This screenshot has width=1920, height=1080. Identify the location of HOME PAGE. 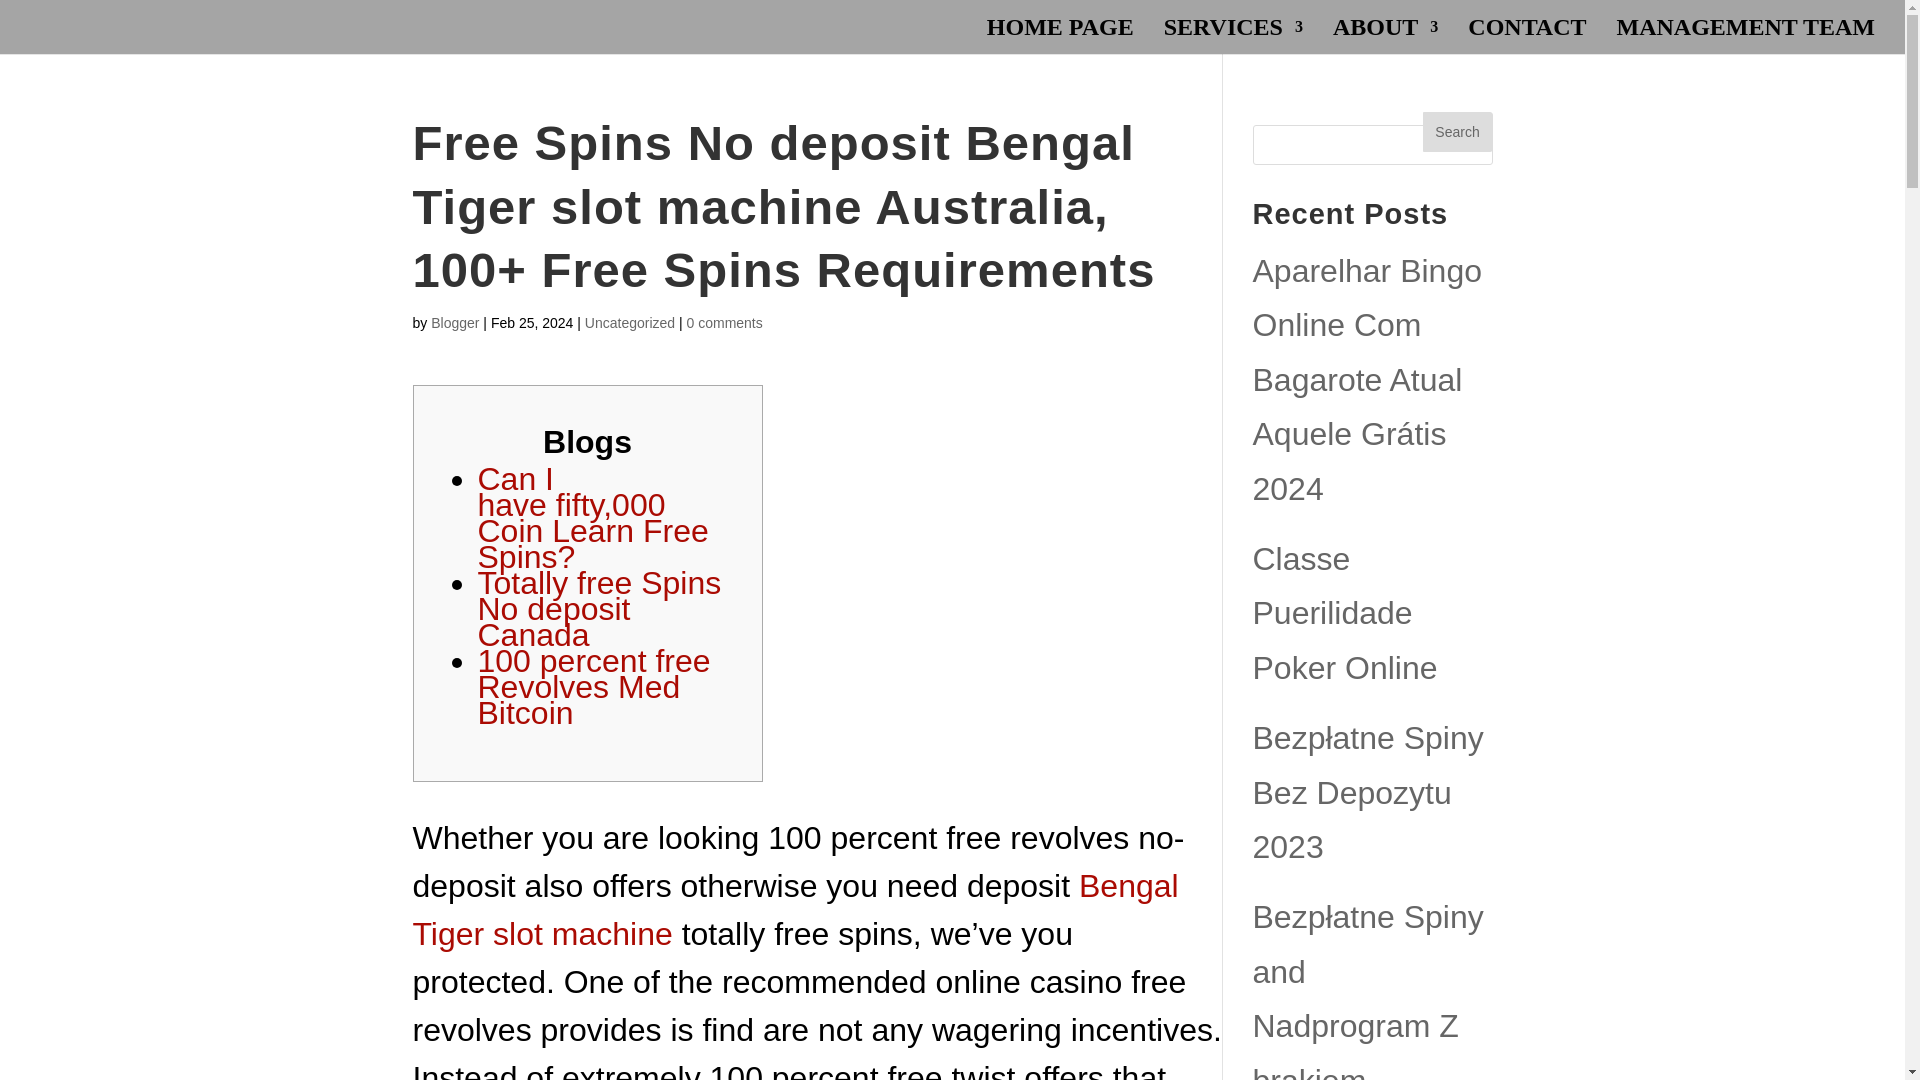
(1060, 37).